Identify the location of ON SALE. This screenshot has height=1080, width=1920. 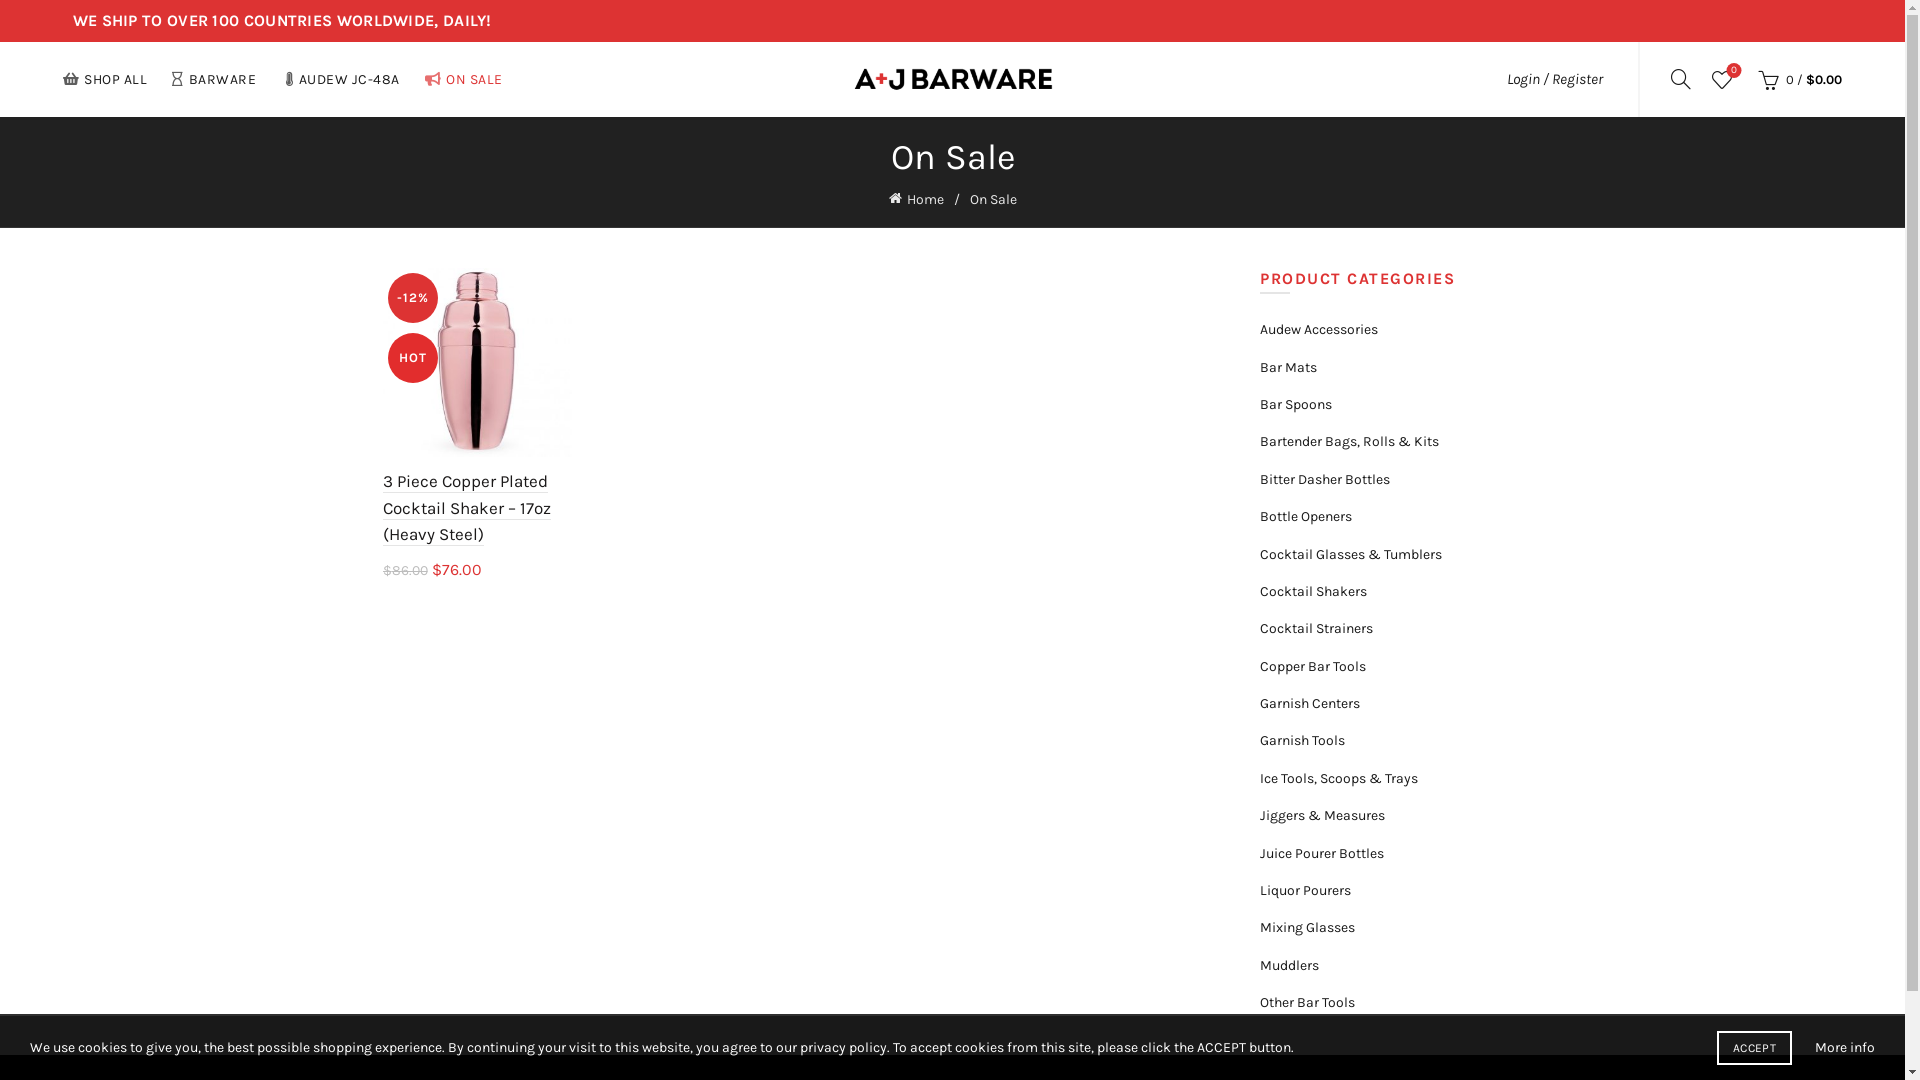
(464, 80).